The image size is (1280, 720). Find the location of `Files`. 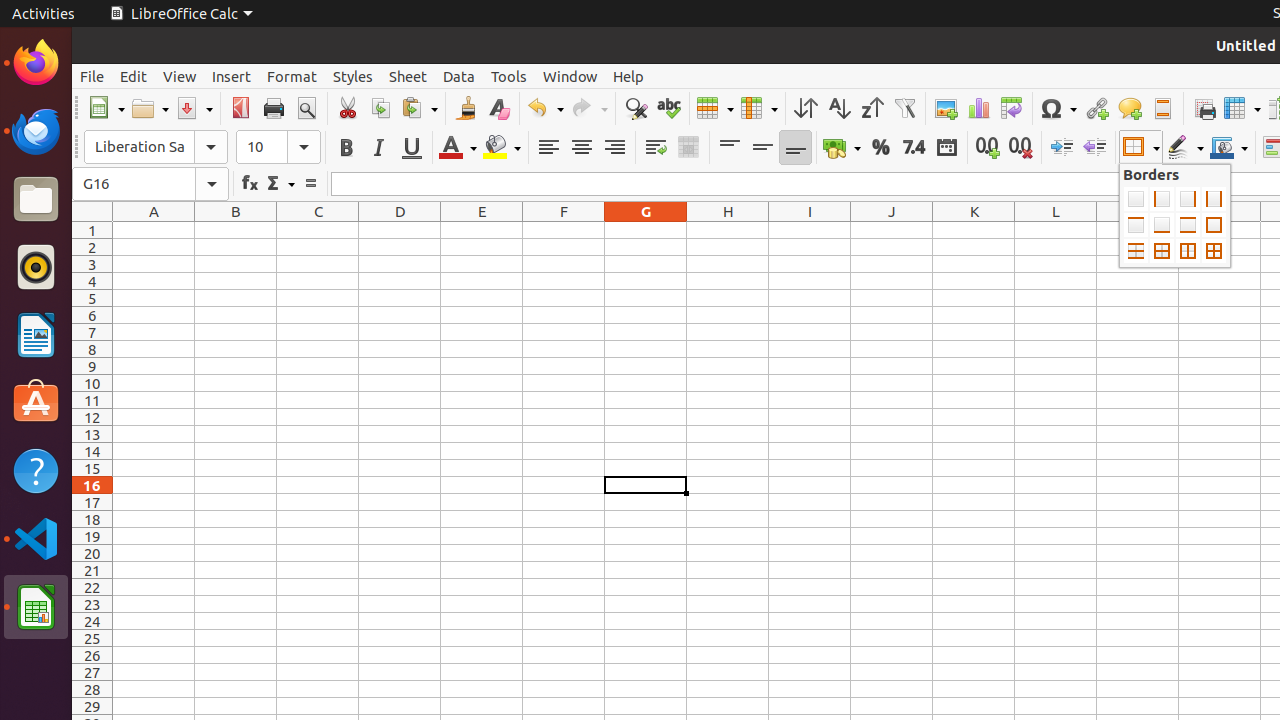

Files is located at coordinates (36, 200).